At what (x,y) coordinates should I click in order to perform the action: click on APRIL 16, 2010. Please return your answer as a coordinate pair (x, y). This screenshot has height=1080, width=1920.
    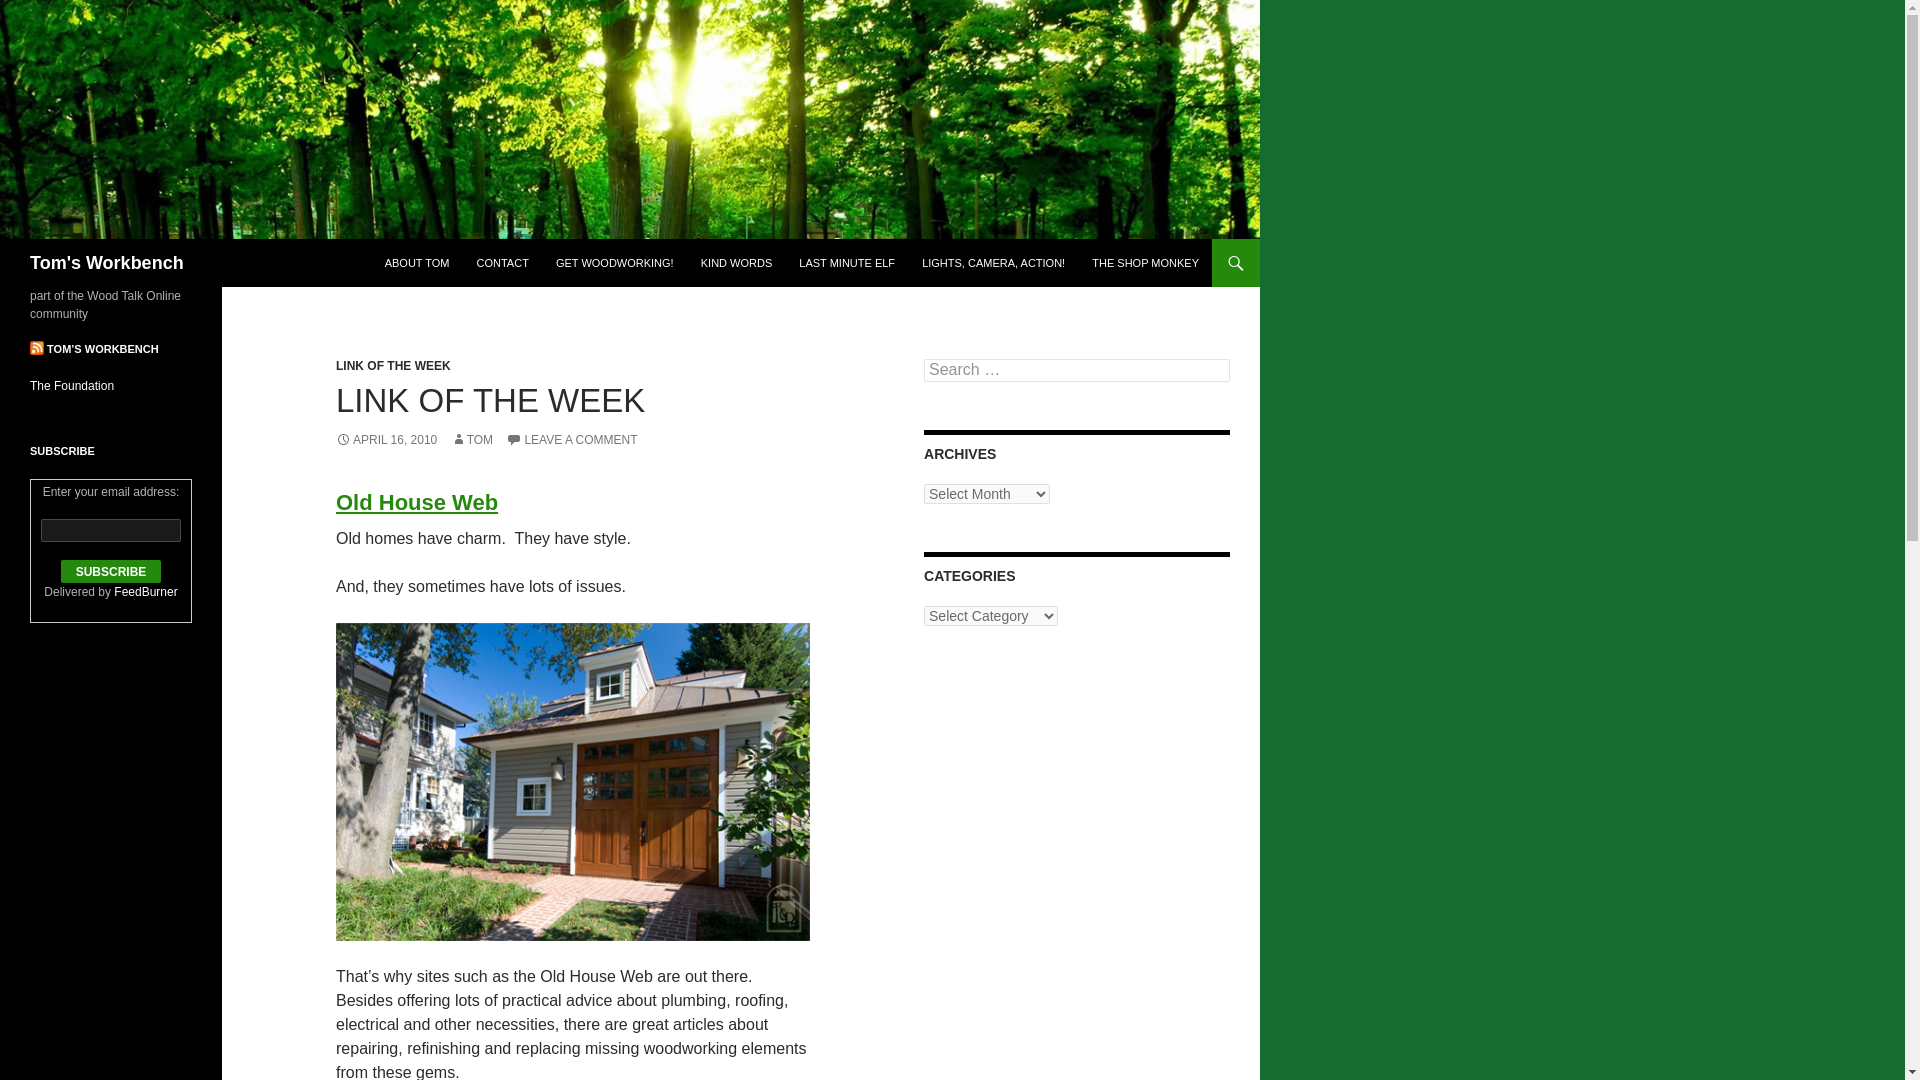
    Looking at the image, I should click on (386, 440).